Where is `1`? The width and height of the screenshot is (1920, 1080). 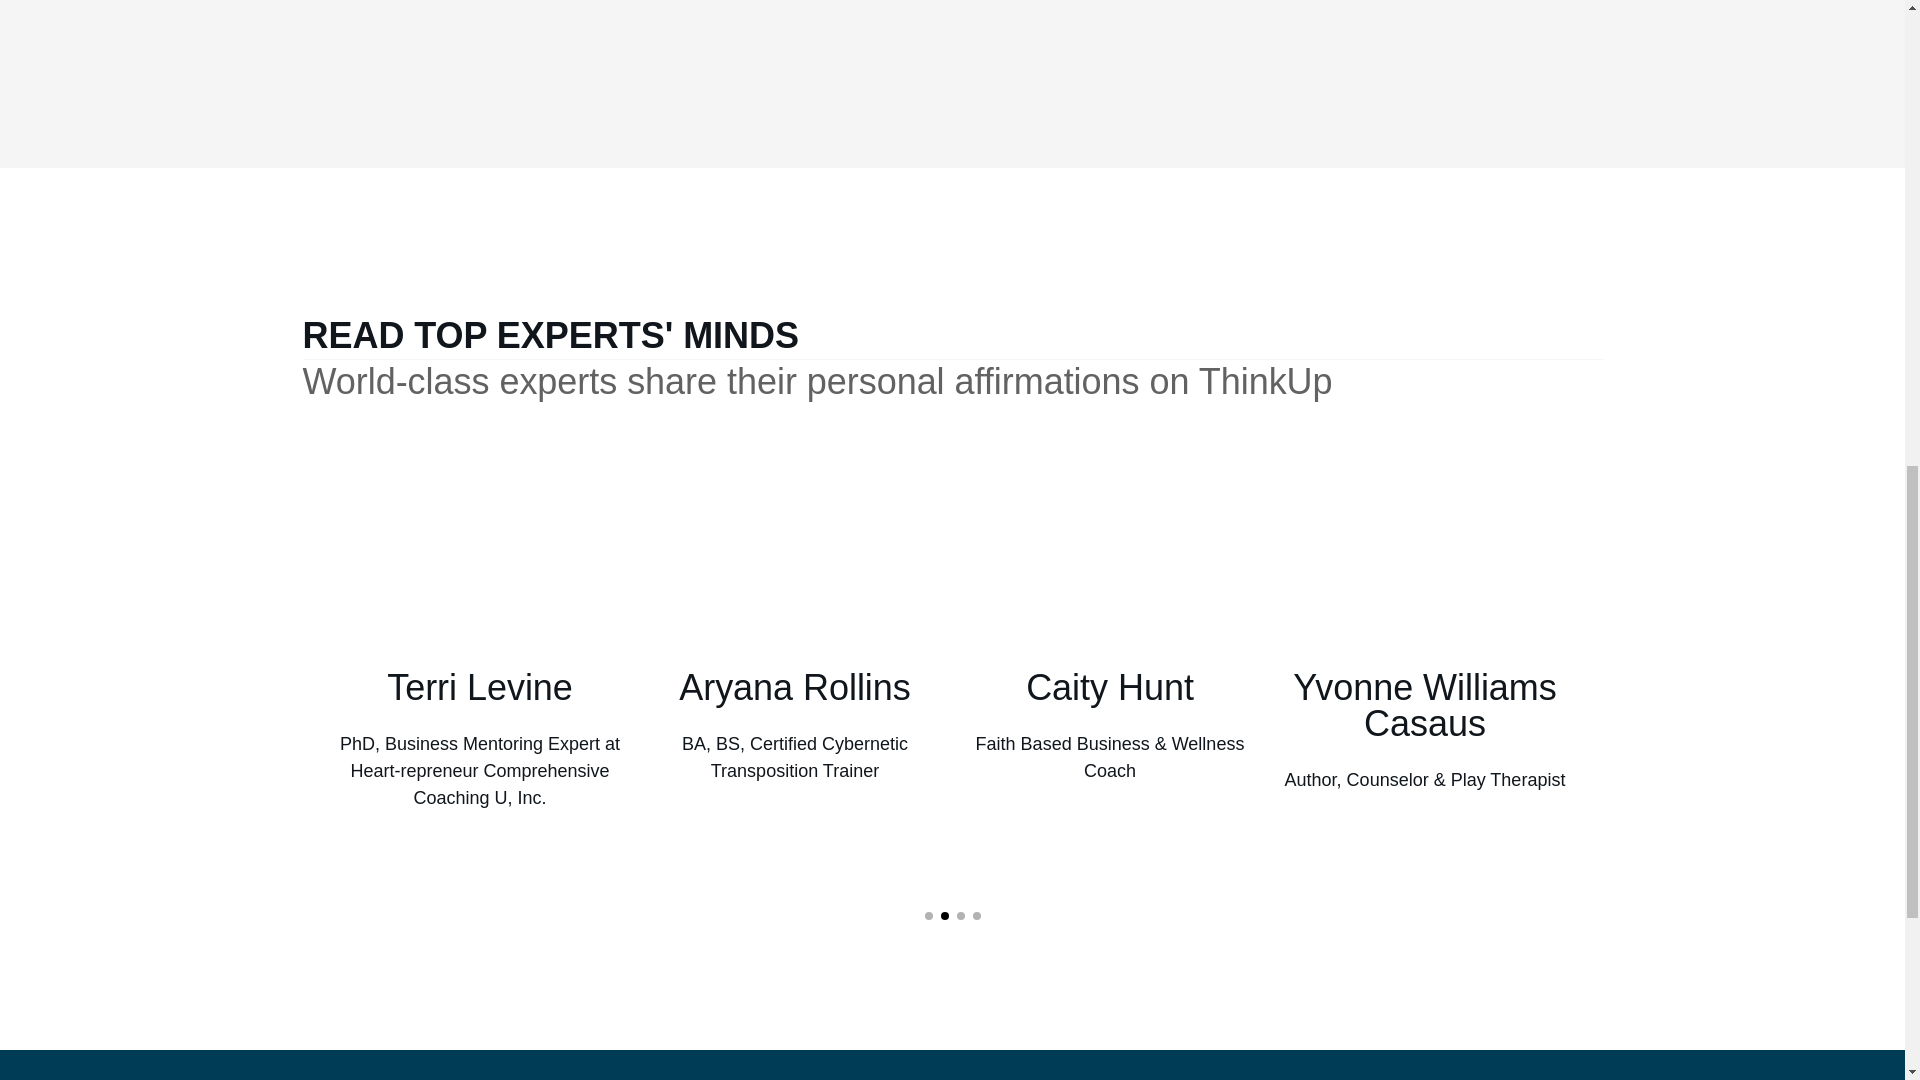
1 is located at coordinates (927, 916).